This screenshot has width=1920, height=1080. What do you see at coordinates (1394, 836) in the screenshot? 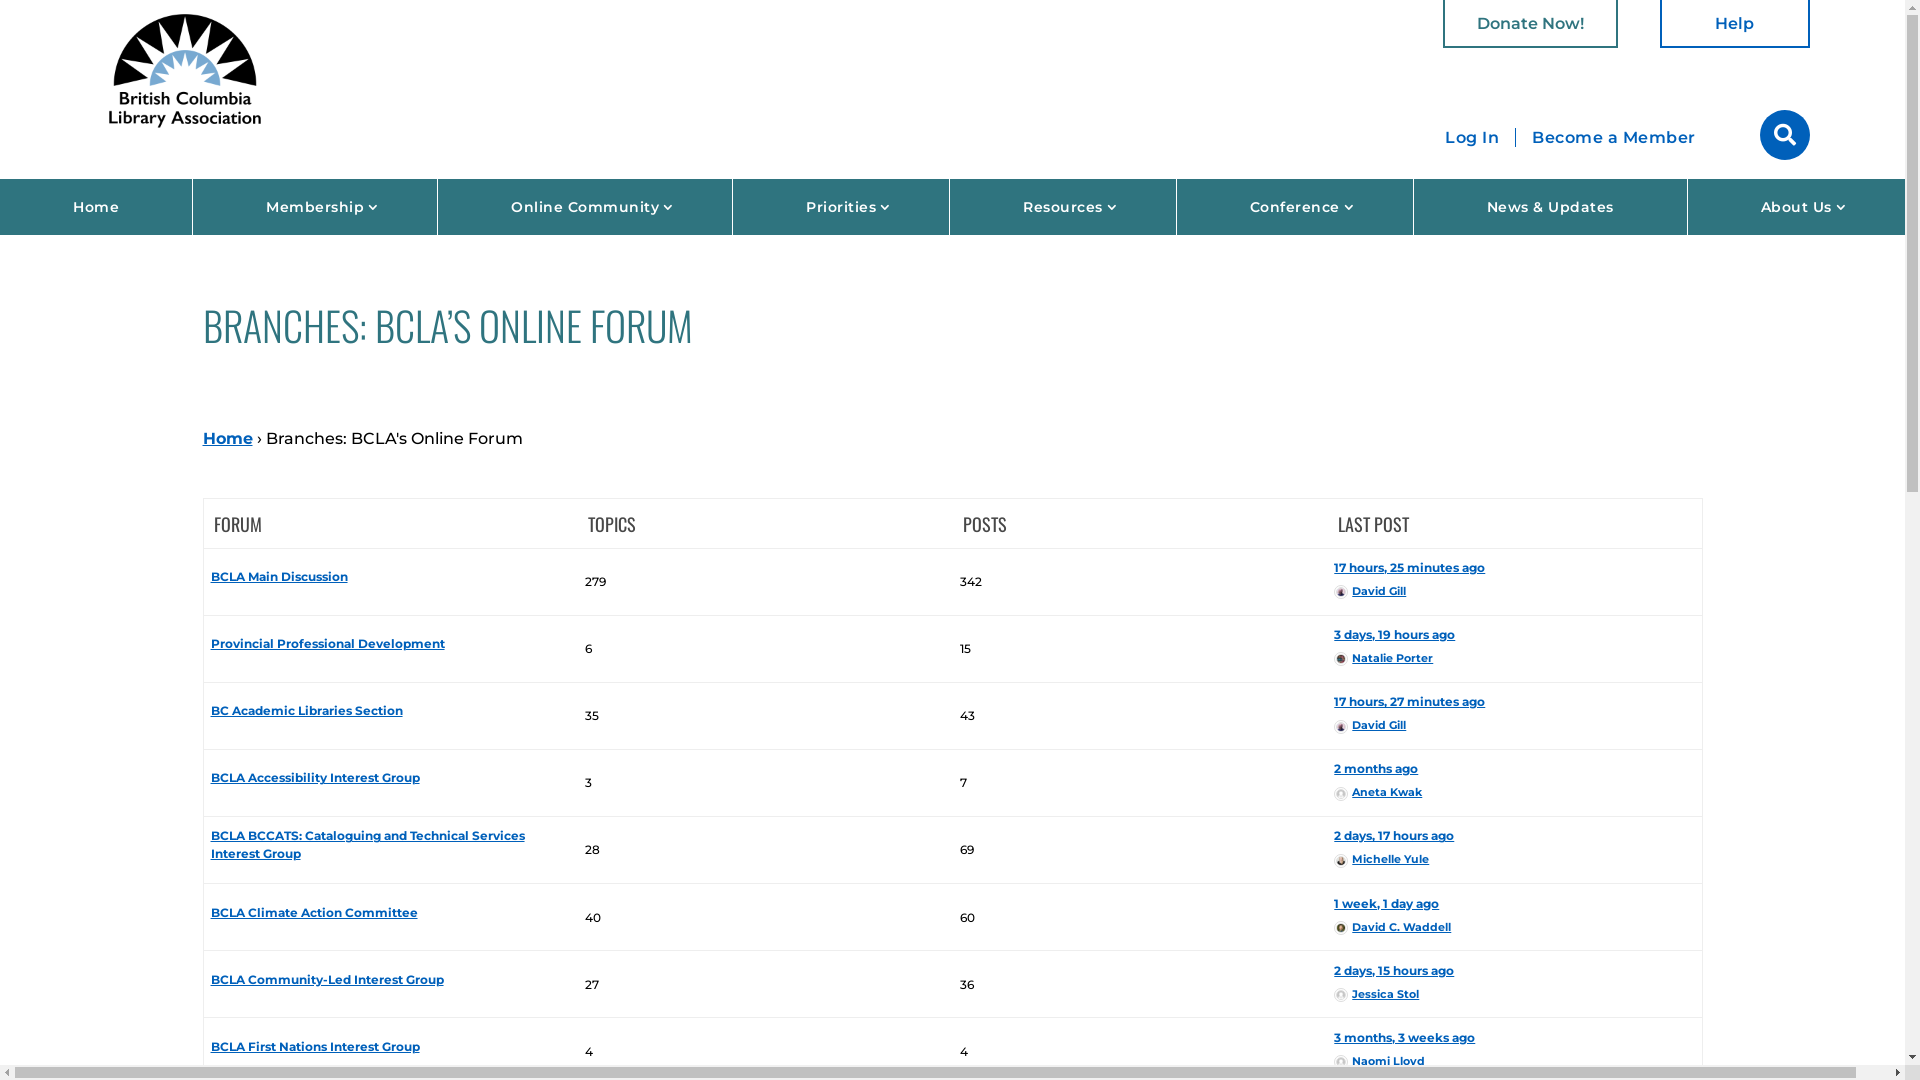
I see `2 days, 17 hours ago` at bounding box center [1394, 836].